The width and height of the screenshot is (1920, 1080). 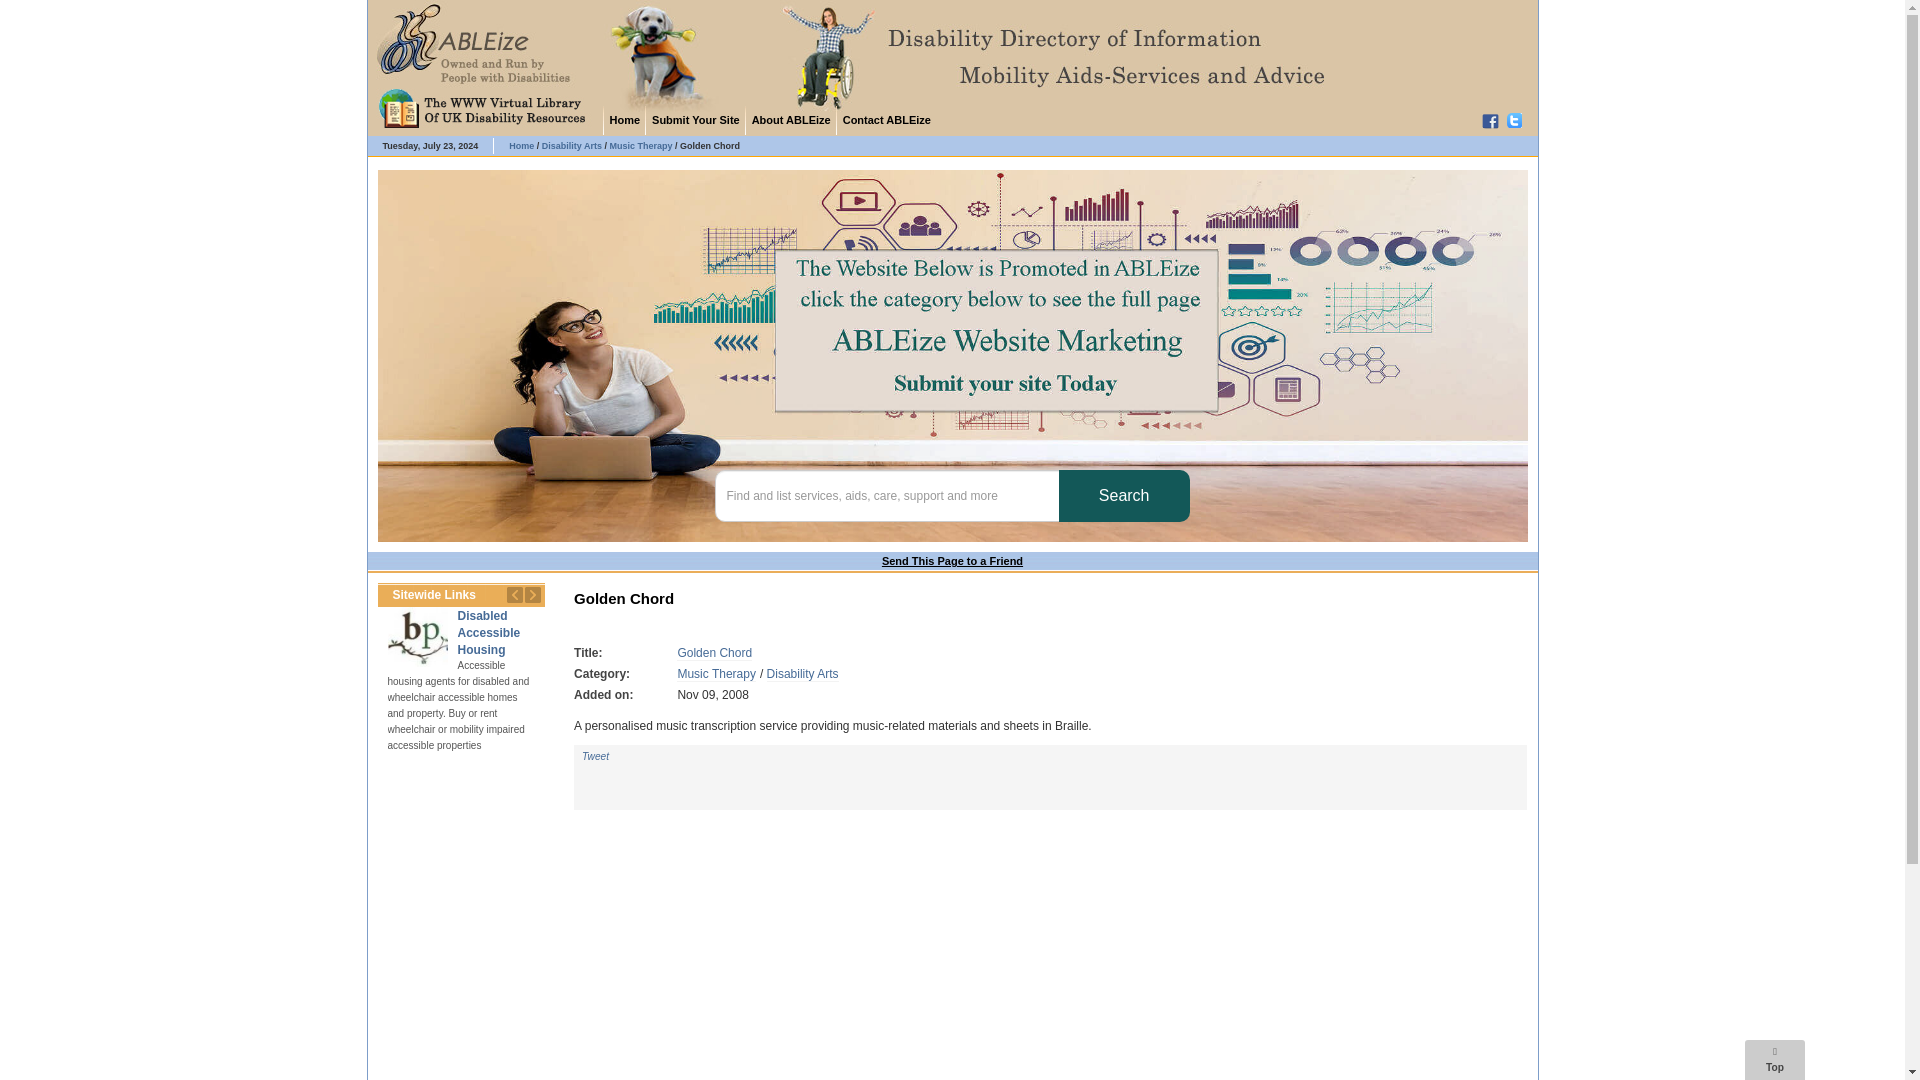 What do you see at coordinates (716, 674) in the screenshot?
I see `Music Therapy` at bounding box center [716, 674].